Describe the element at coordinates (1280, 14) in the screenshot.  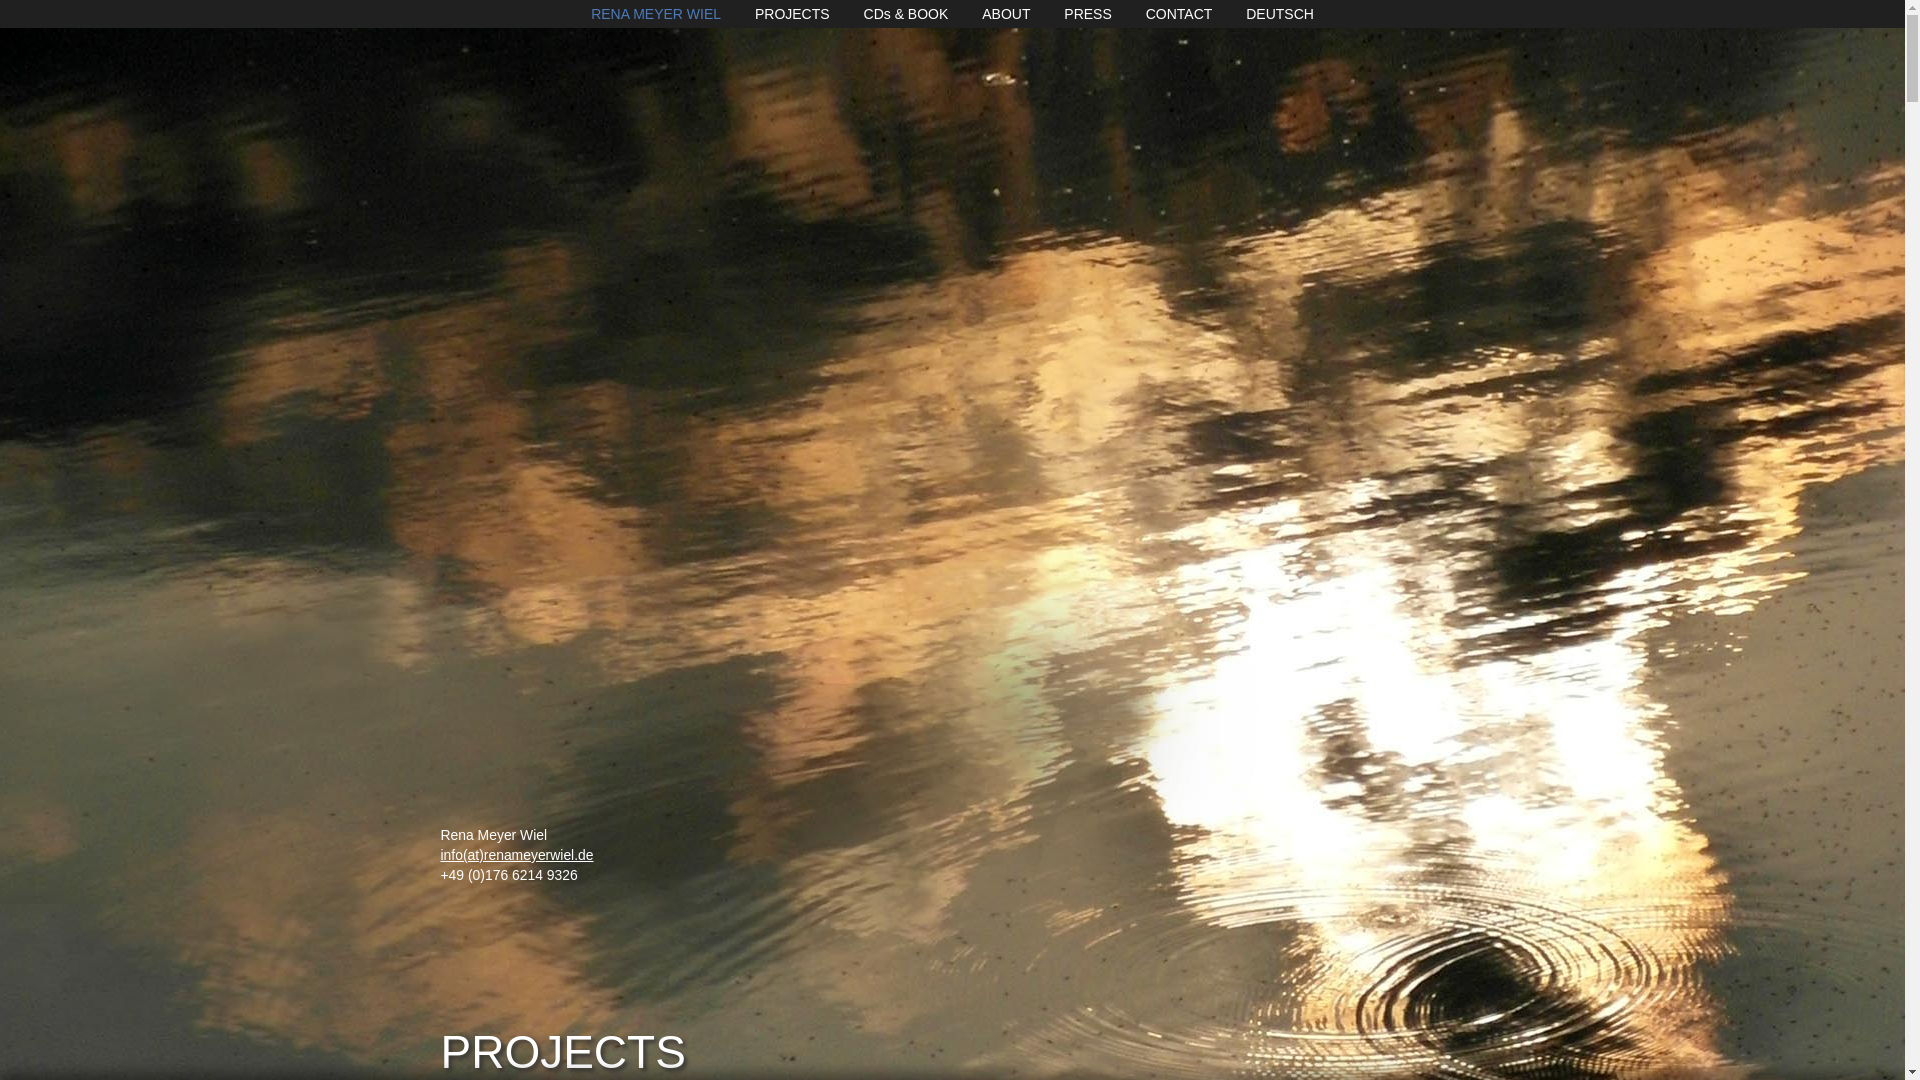
I see `DEUTSCH` at that location.